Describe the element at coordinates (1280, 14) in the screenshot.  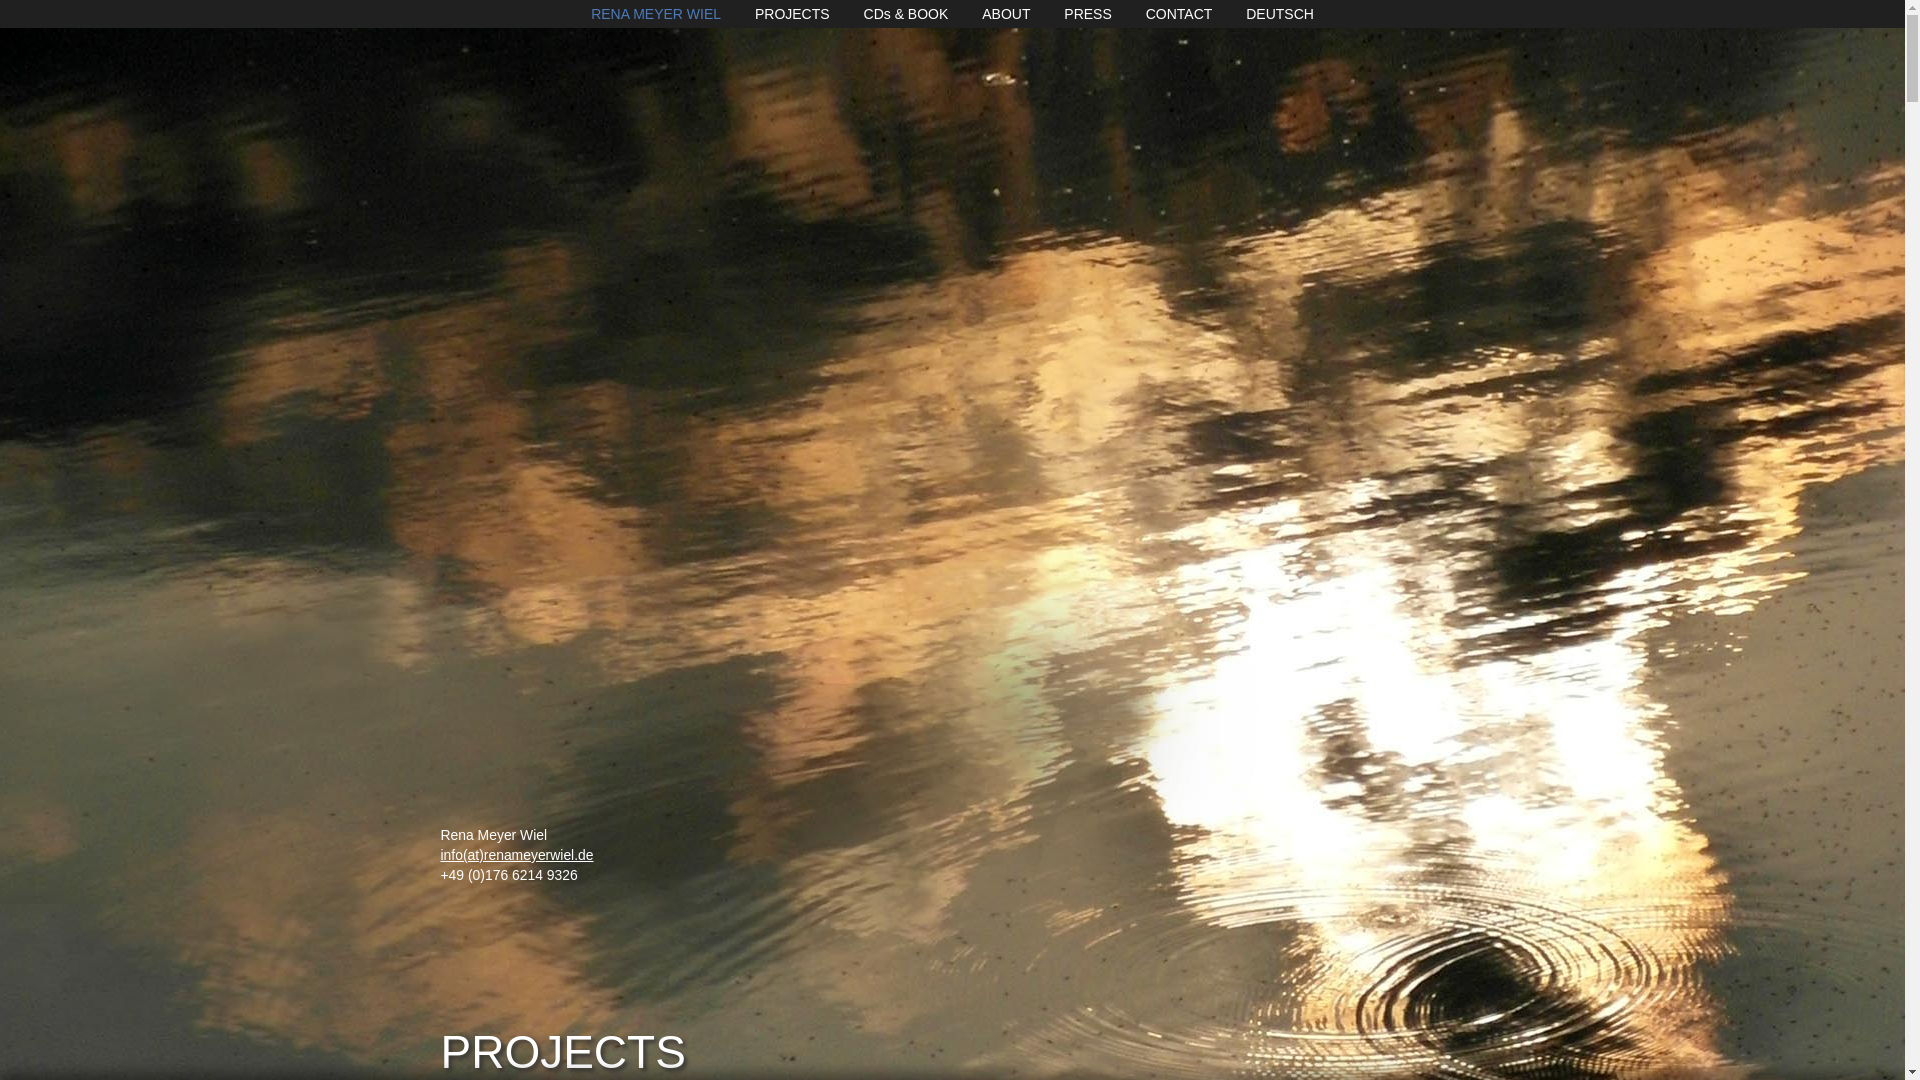
I see `DEUTSCH` at that location.